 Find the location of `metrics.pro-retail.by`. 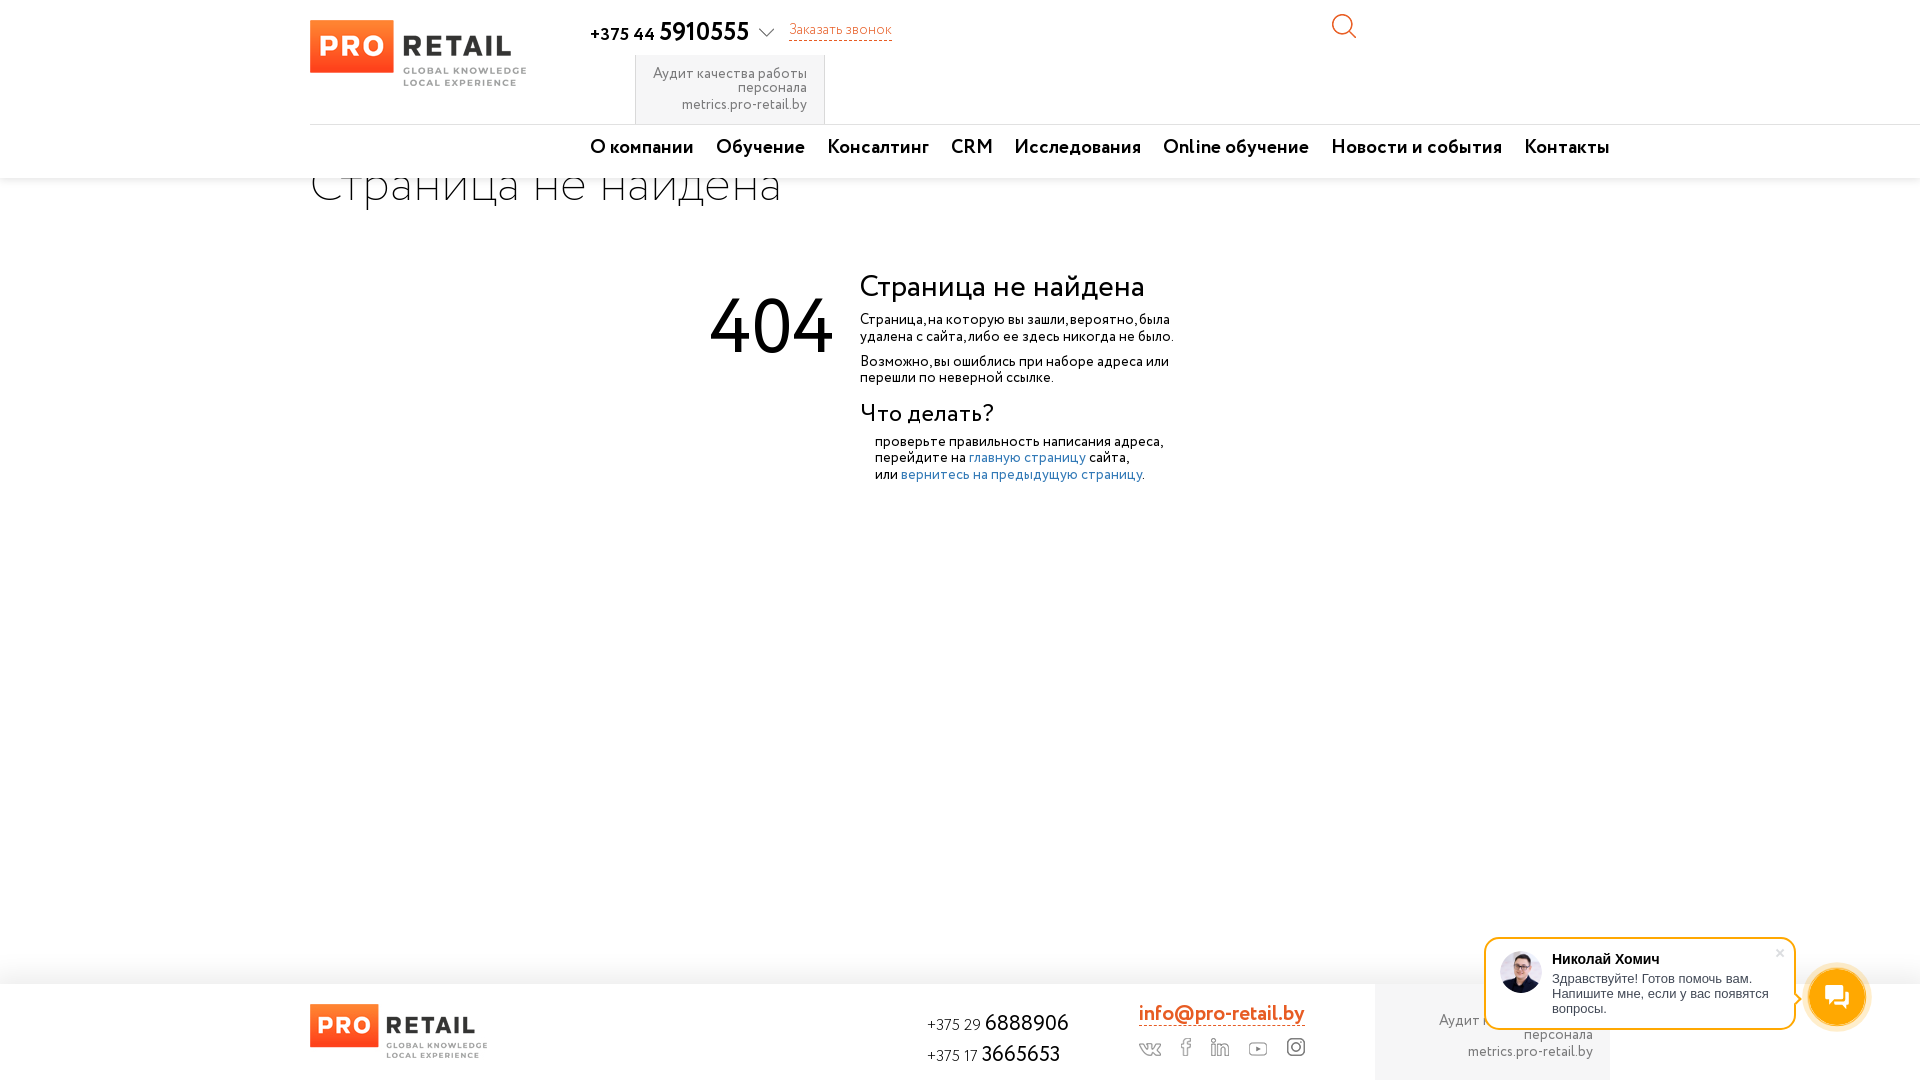

metrics.pro-retail.by is located at coordinates (730, 105).